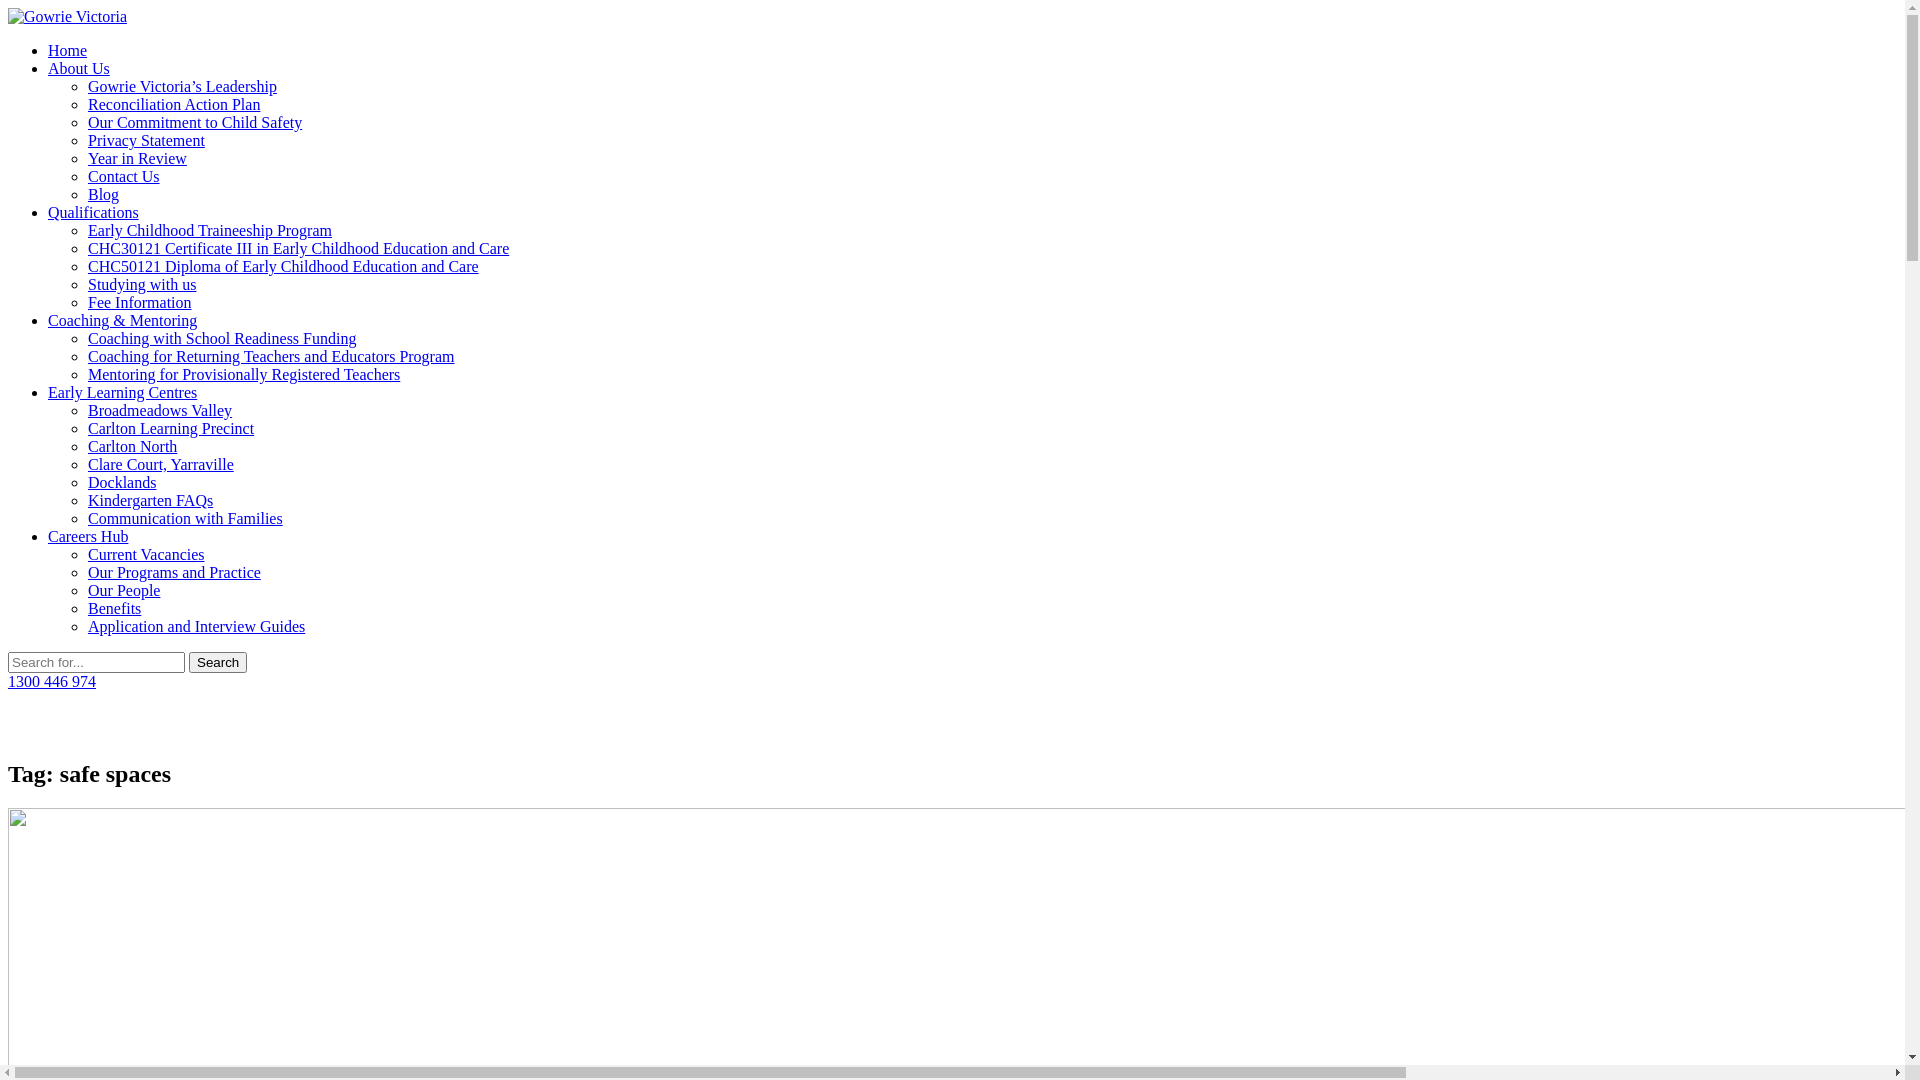 The width and height of the screenshot is (1920, 1080). What do you see at coordinates (122, 320) in the screenshot?
I see `Coaching & Mentoring` at bounding box center [122, 320].